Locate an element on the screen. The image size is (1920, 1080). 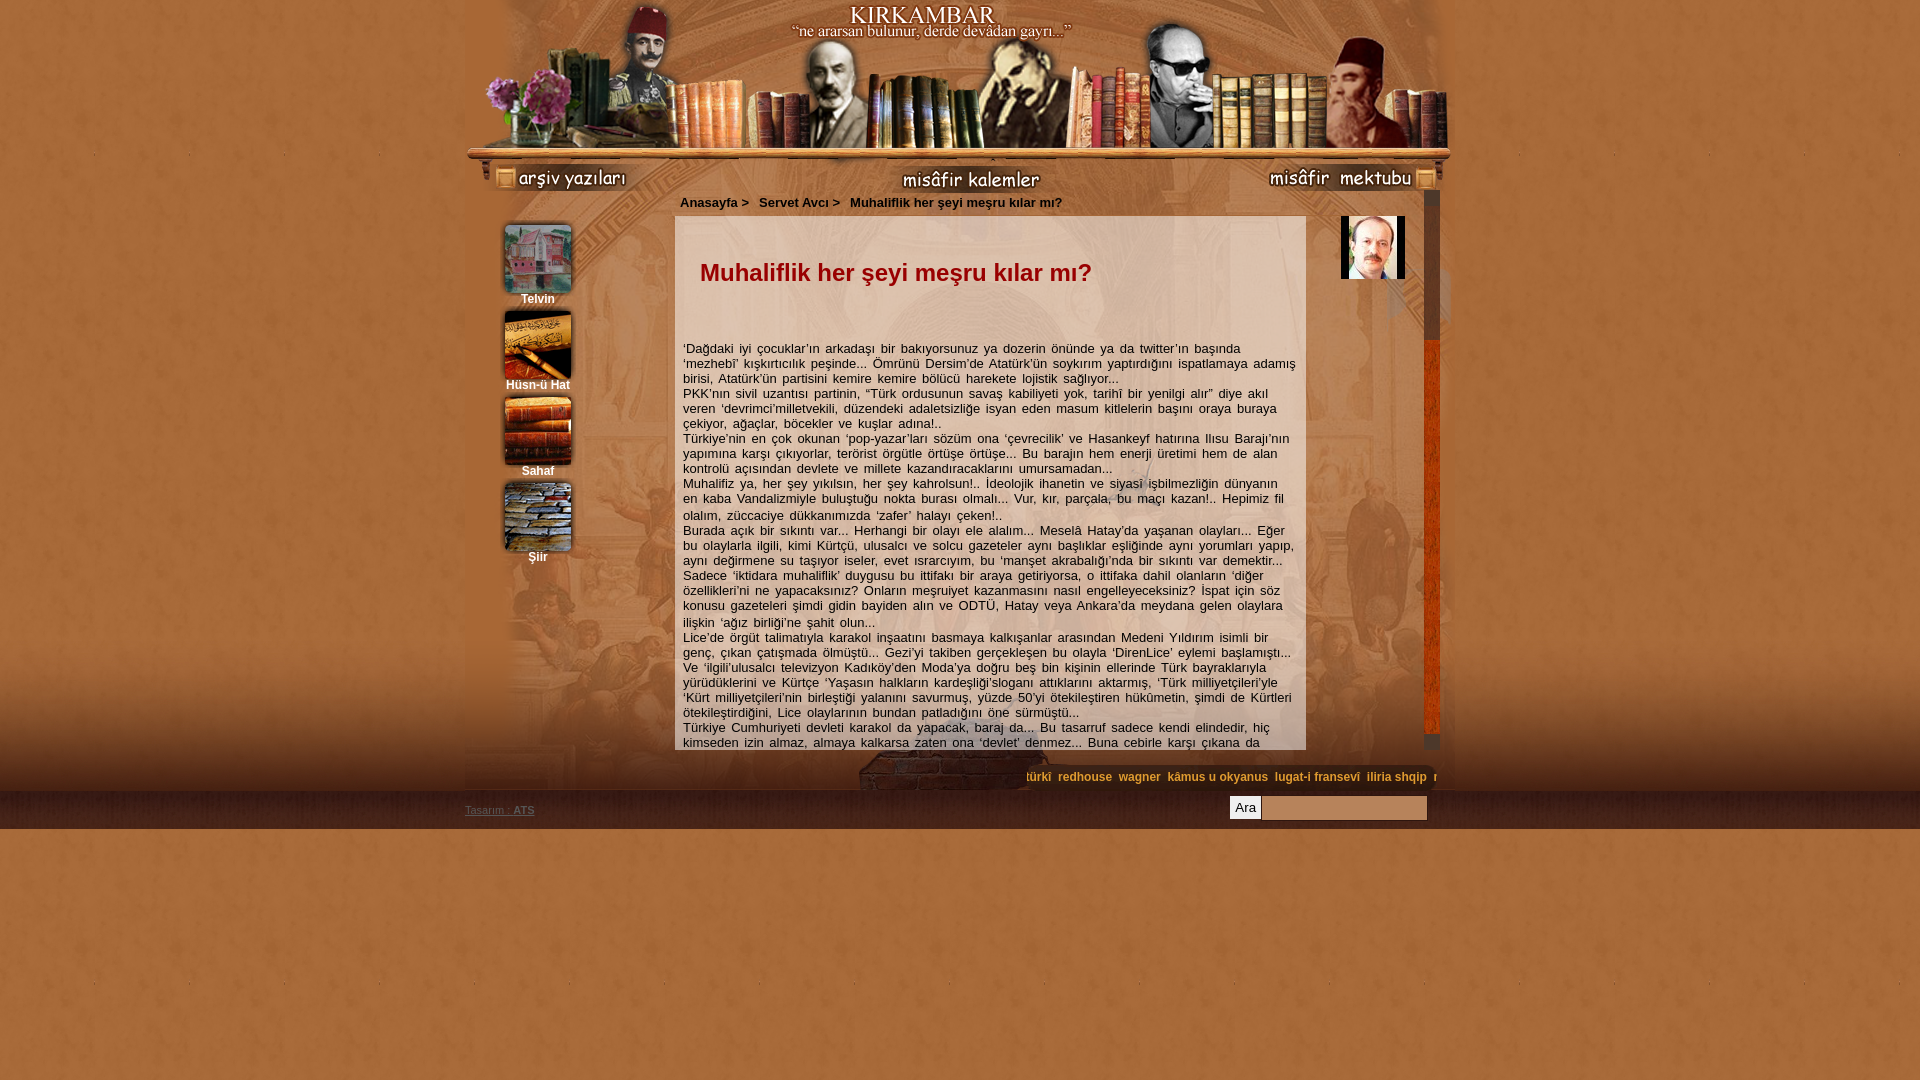
Anasayfa > is located at coordinates (714, 202).